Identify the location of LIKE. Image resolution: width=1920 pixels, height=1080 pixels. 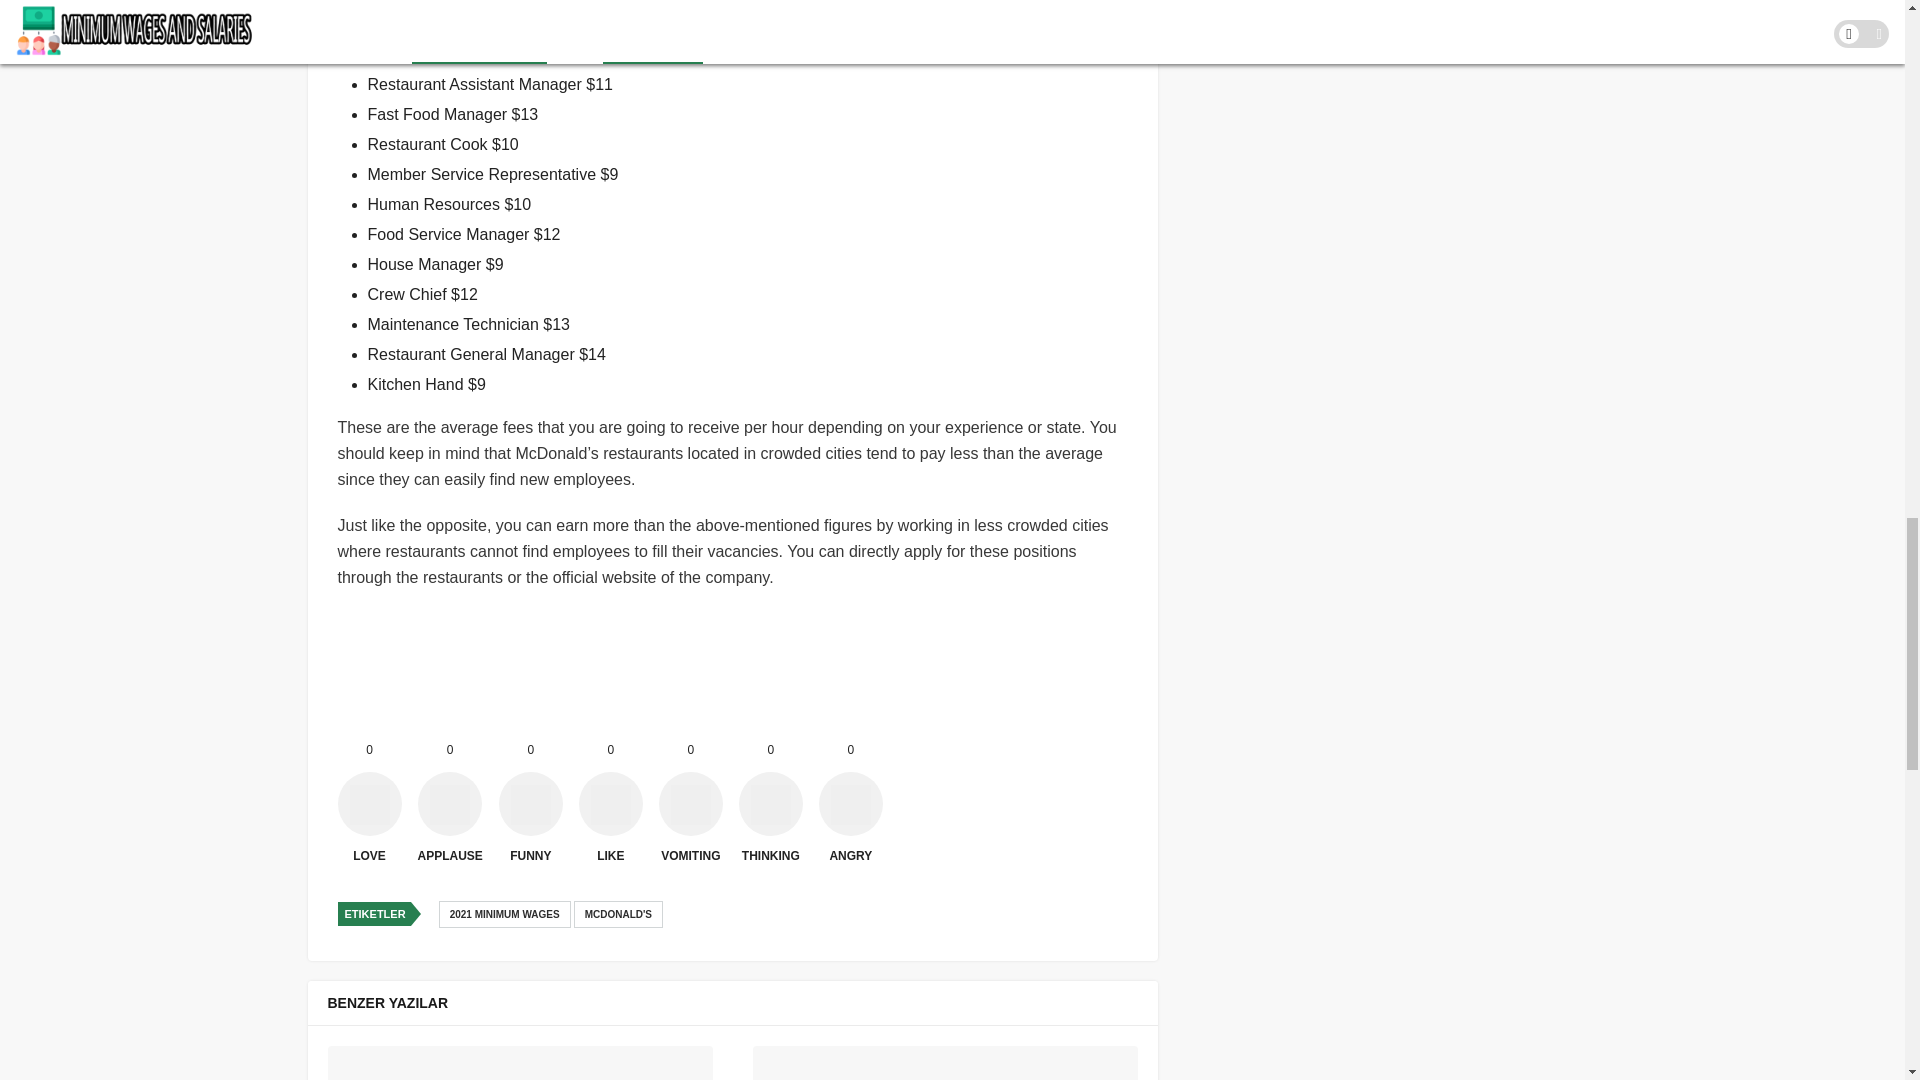
(611, 805).